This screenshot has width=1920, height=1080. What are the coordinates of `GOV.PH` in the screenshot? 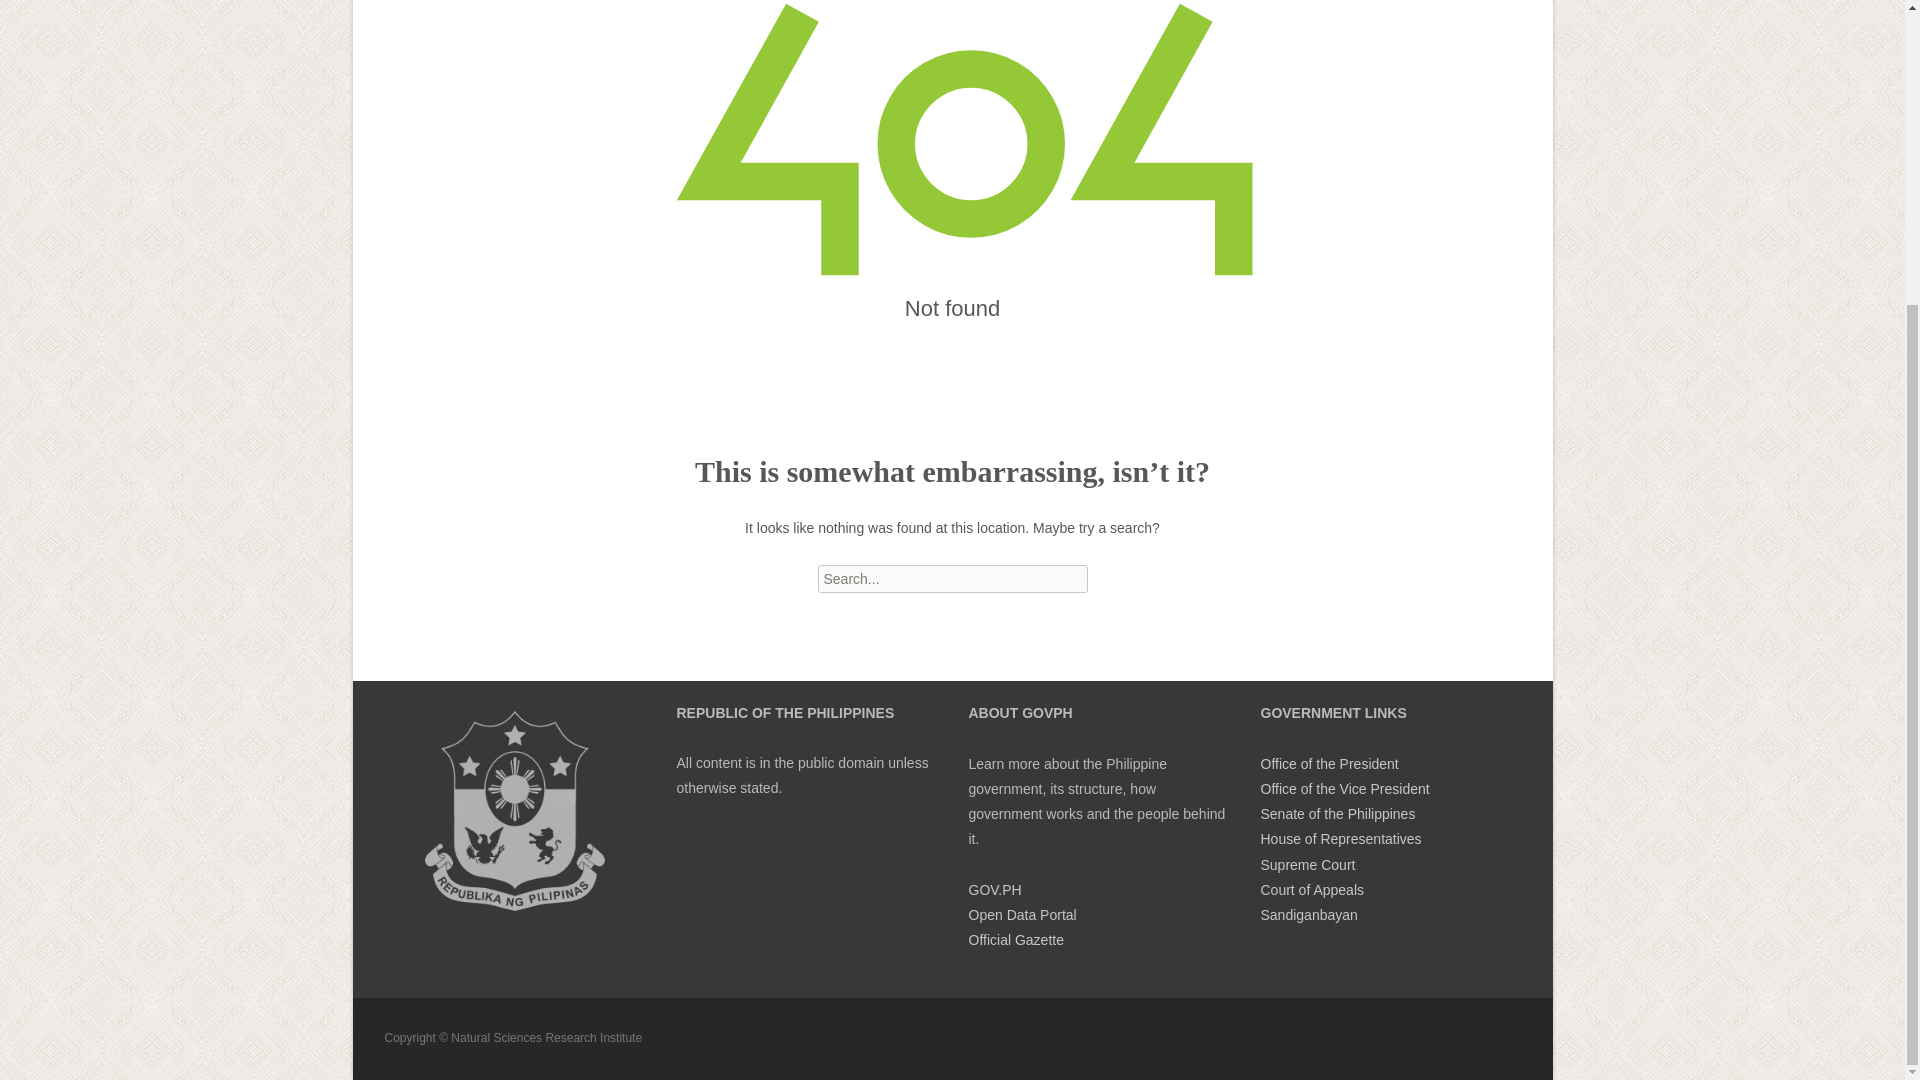 It's located at (994, 890).